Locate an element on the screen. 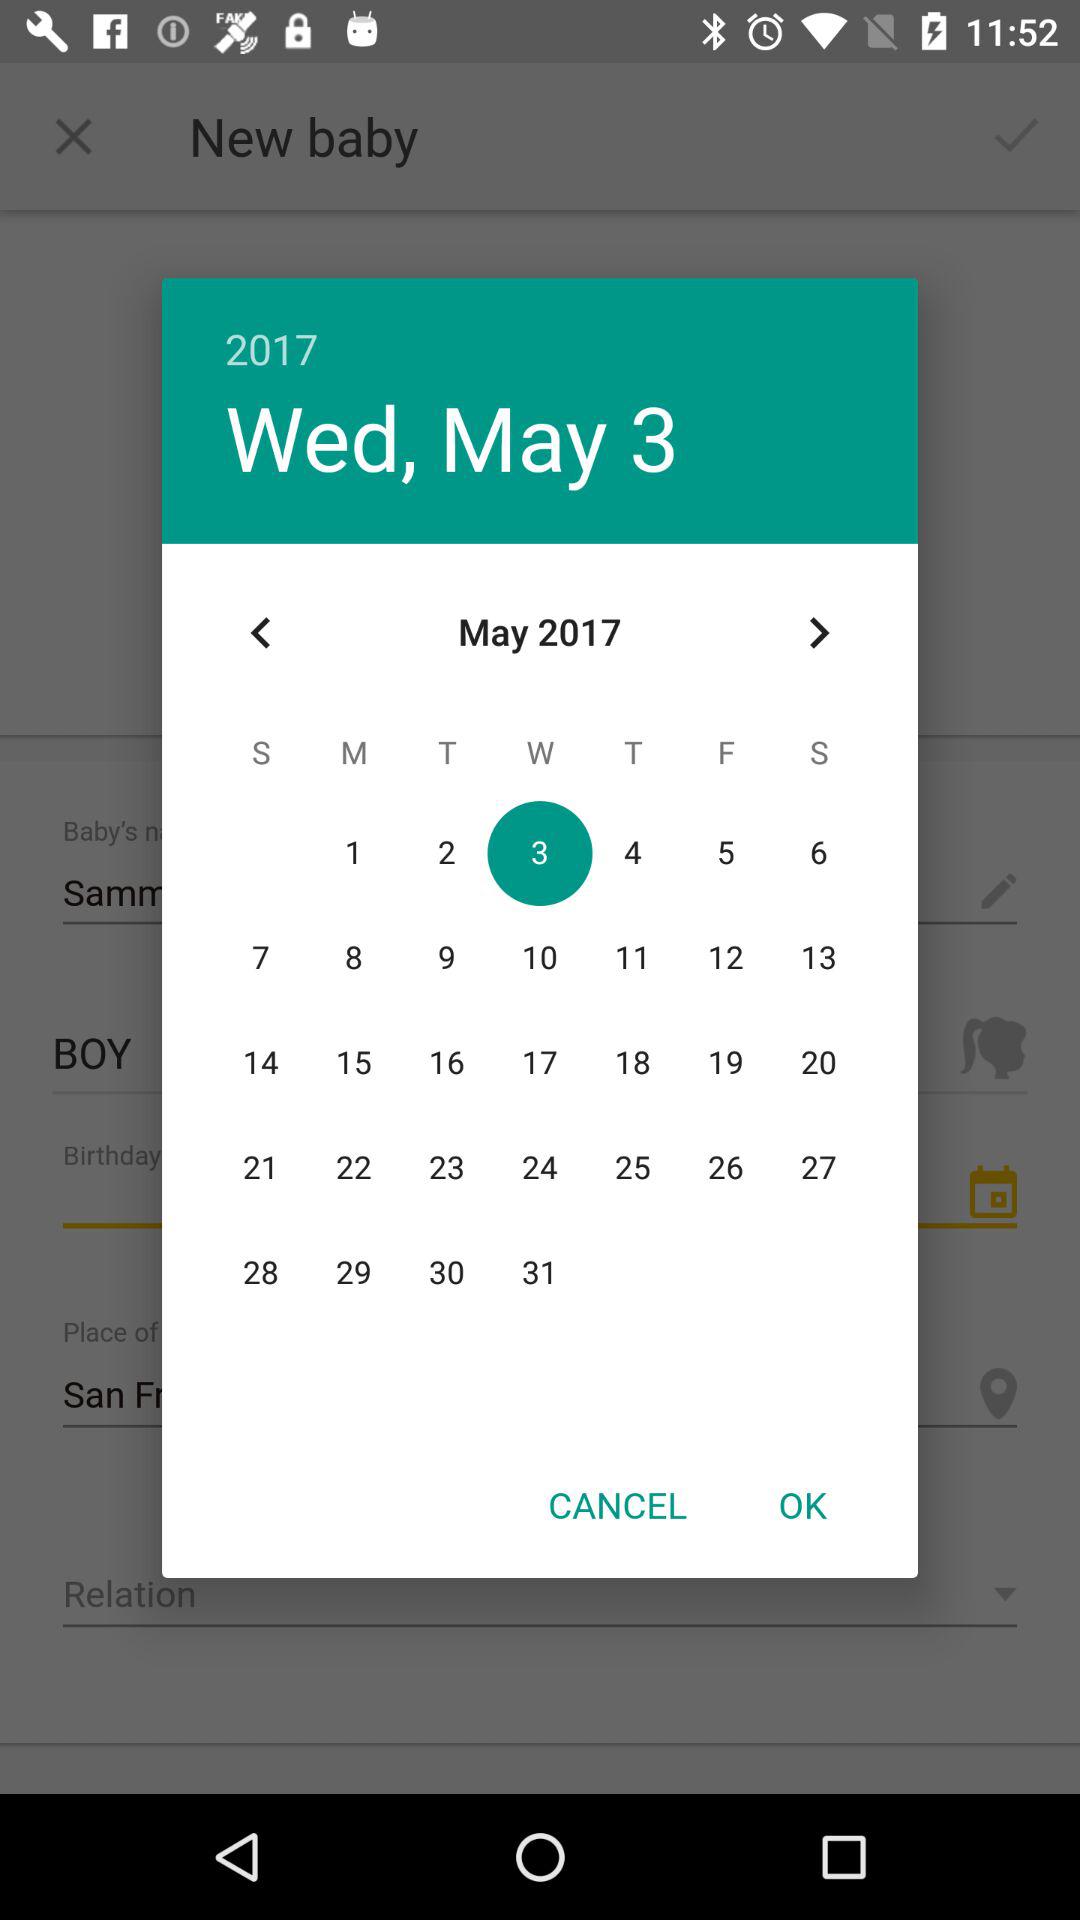  tap item above the ok is located at coordinates (818, 633).